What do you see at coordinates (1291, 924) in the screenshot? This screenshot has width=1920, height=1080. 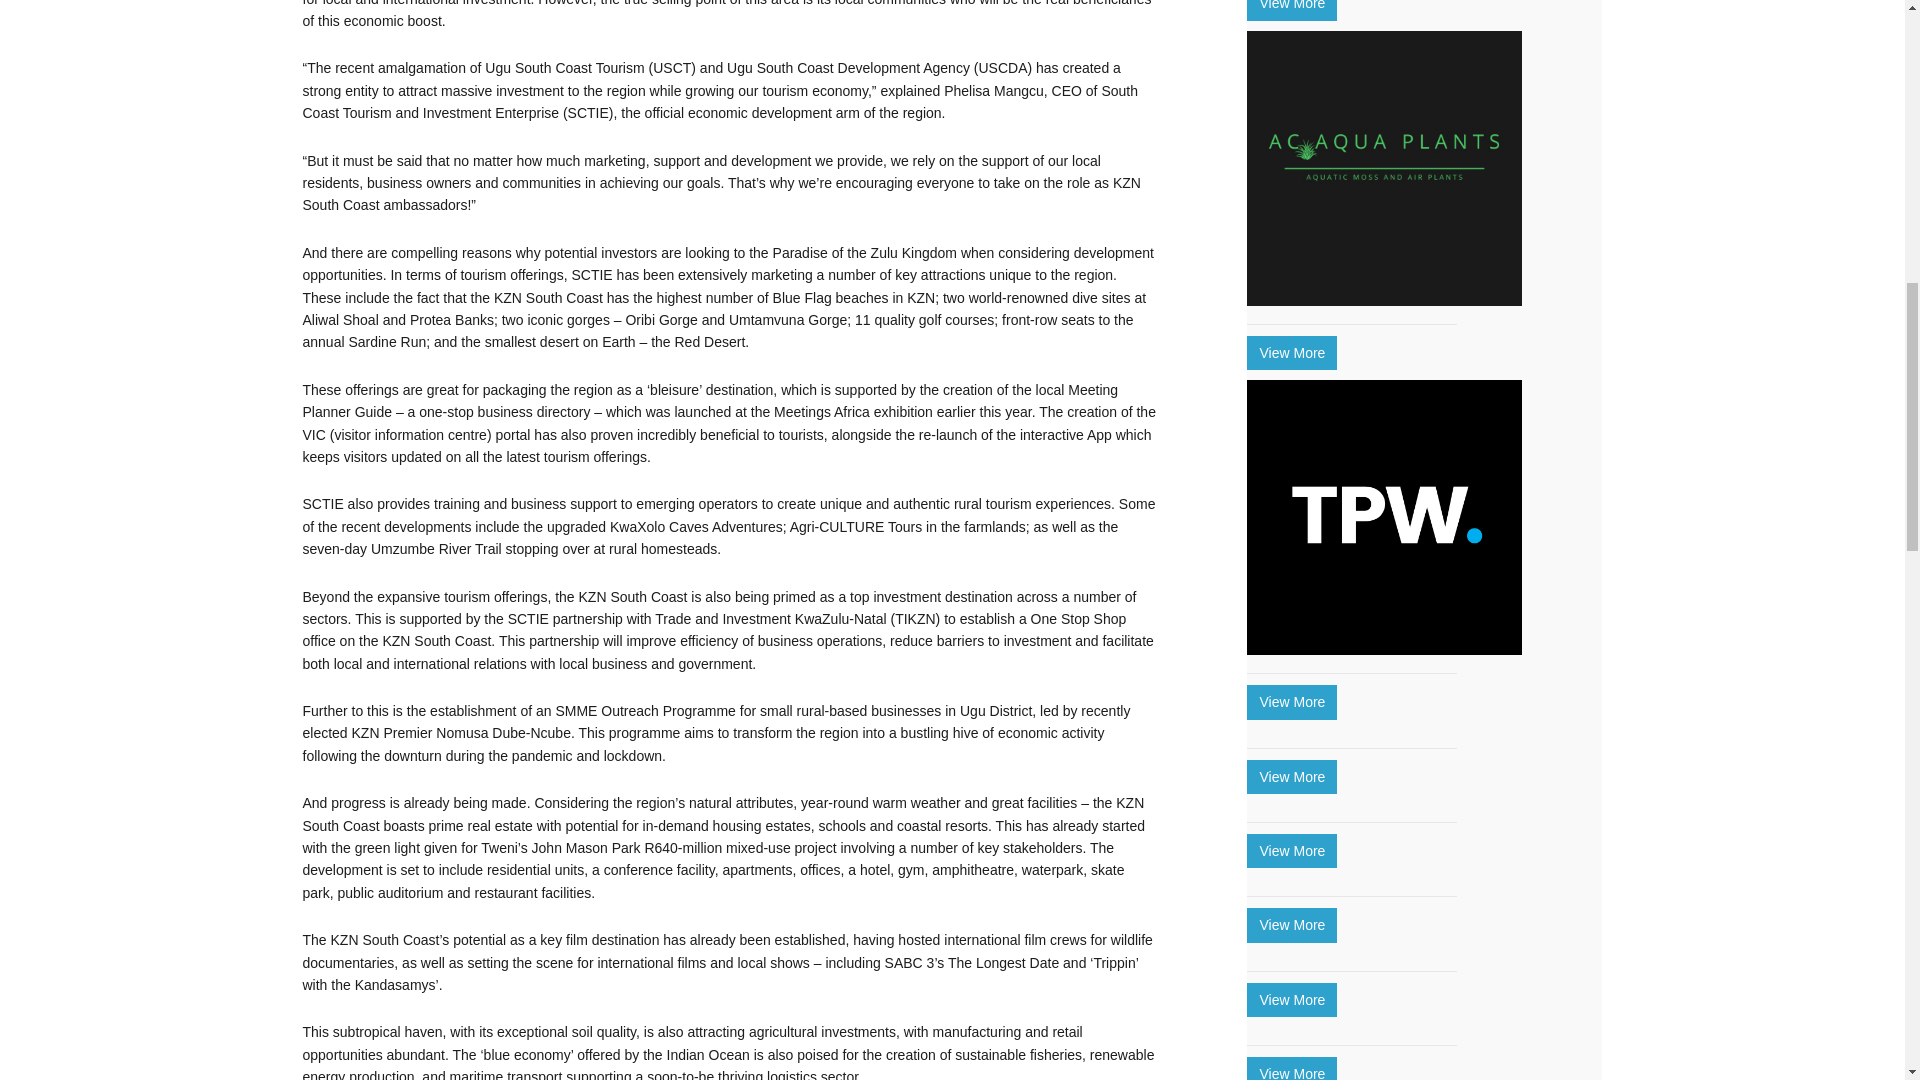 I see `View More` at bounding box center [1291, 924].